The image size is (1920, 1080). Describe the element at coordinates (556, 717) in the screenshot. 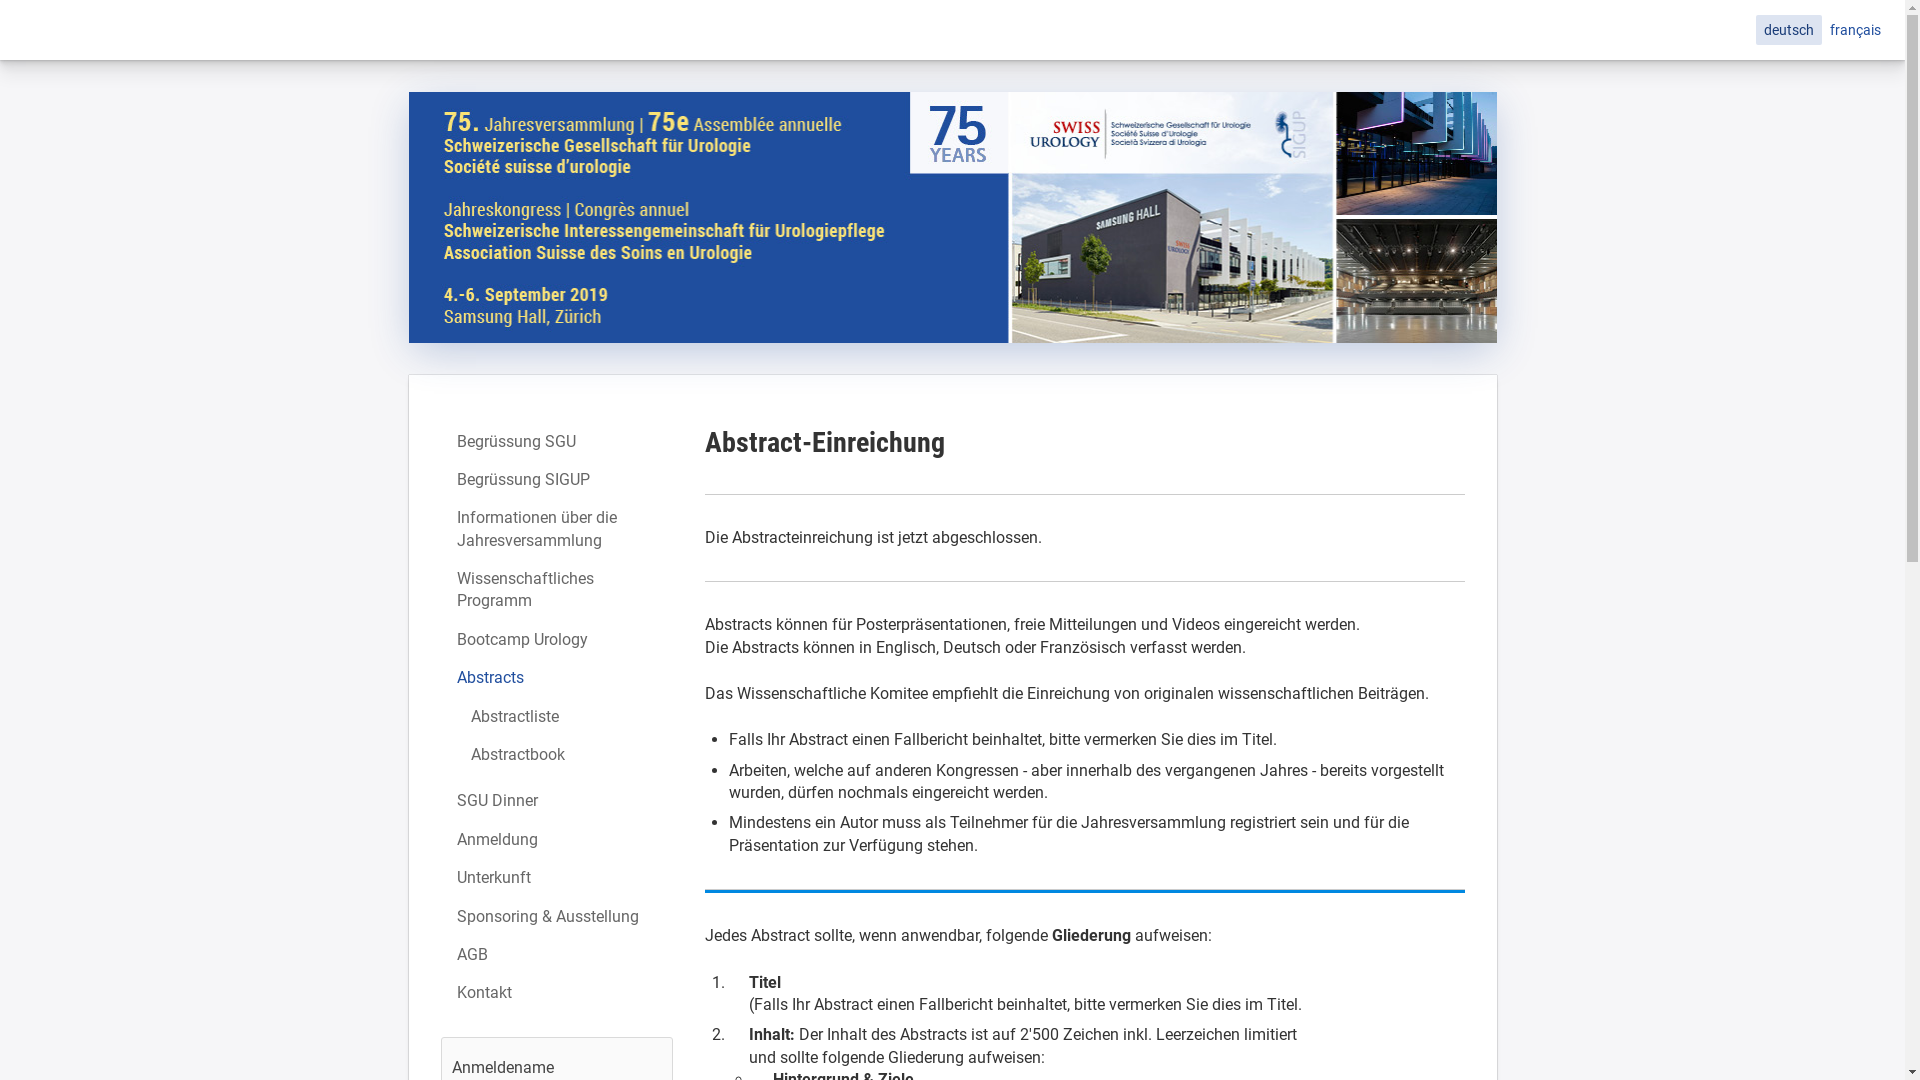

I see `Abstractliste` at that location.